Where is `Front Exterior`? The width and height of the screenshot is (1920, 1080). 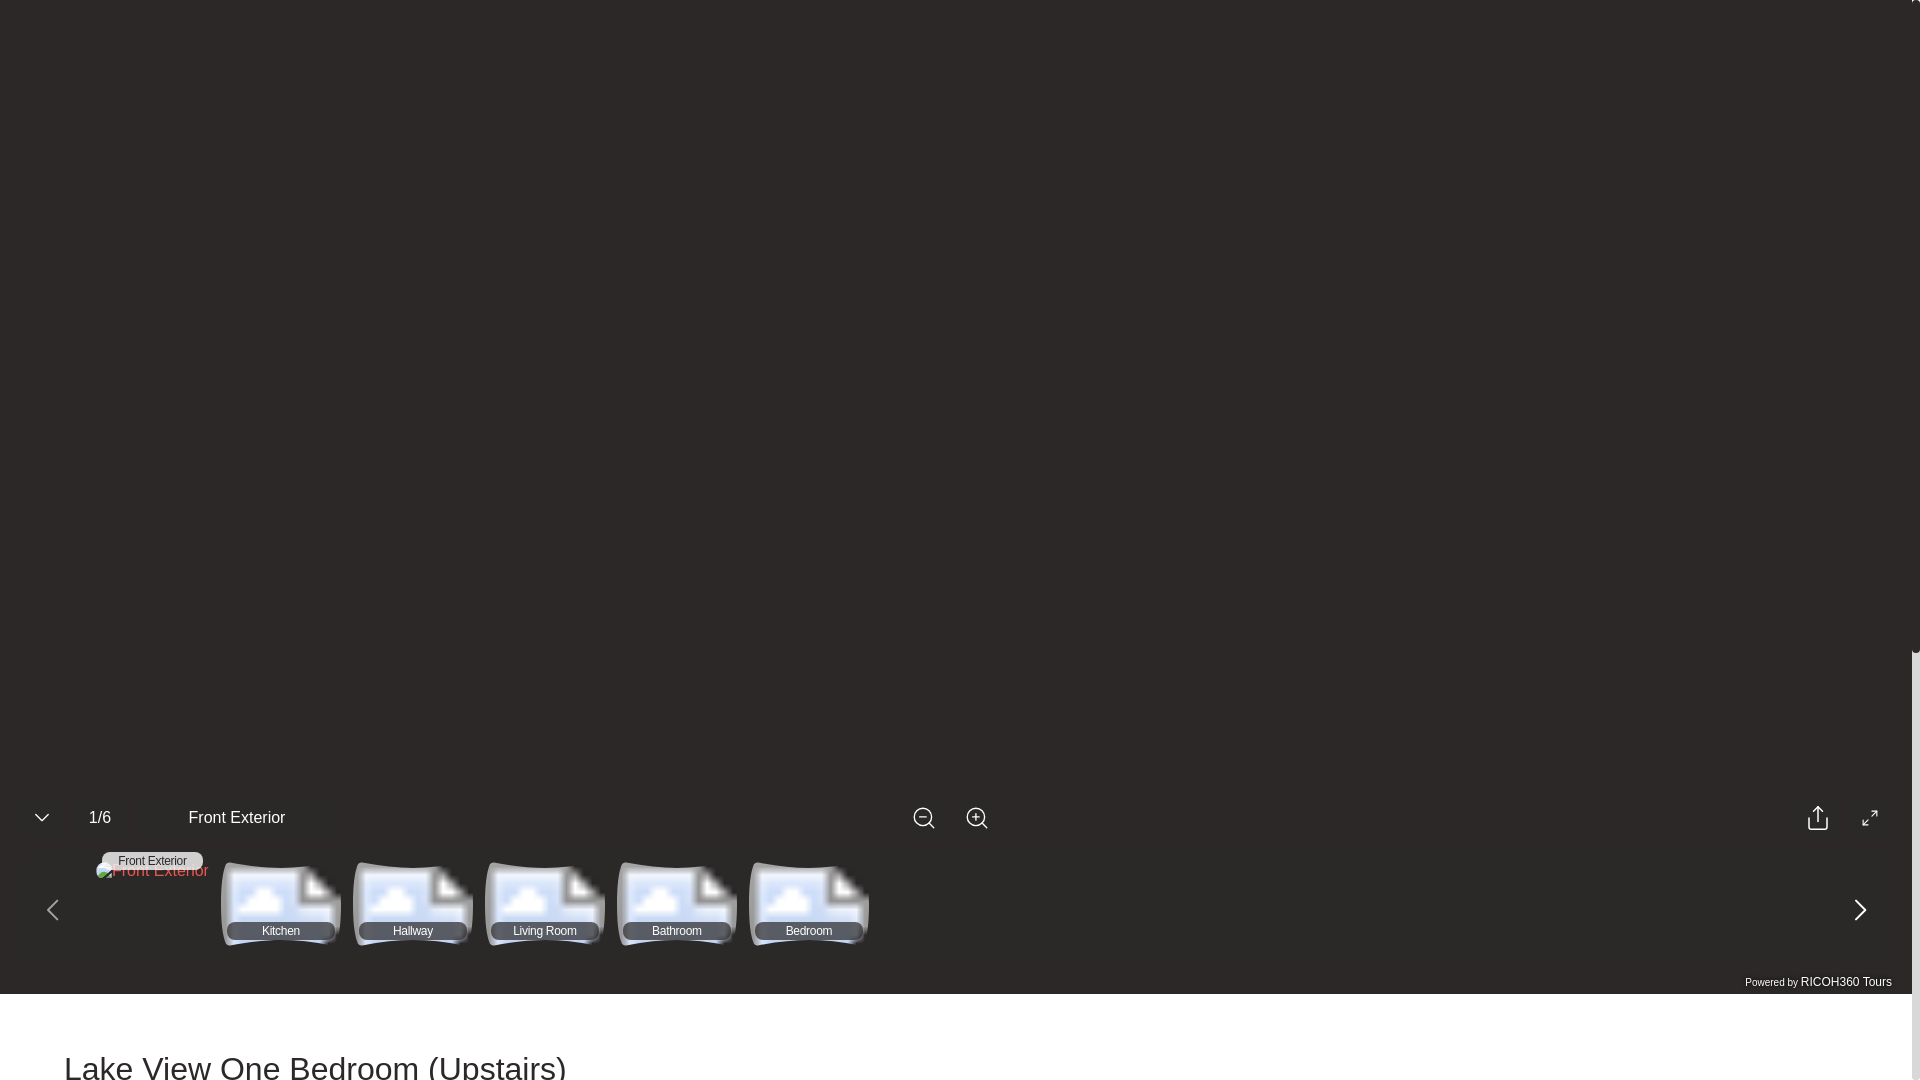 Front Exterior is located at coordinates (152, 870).